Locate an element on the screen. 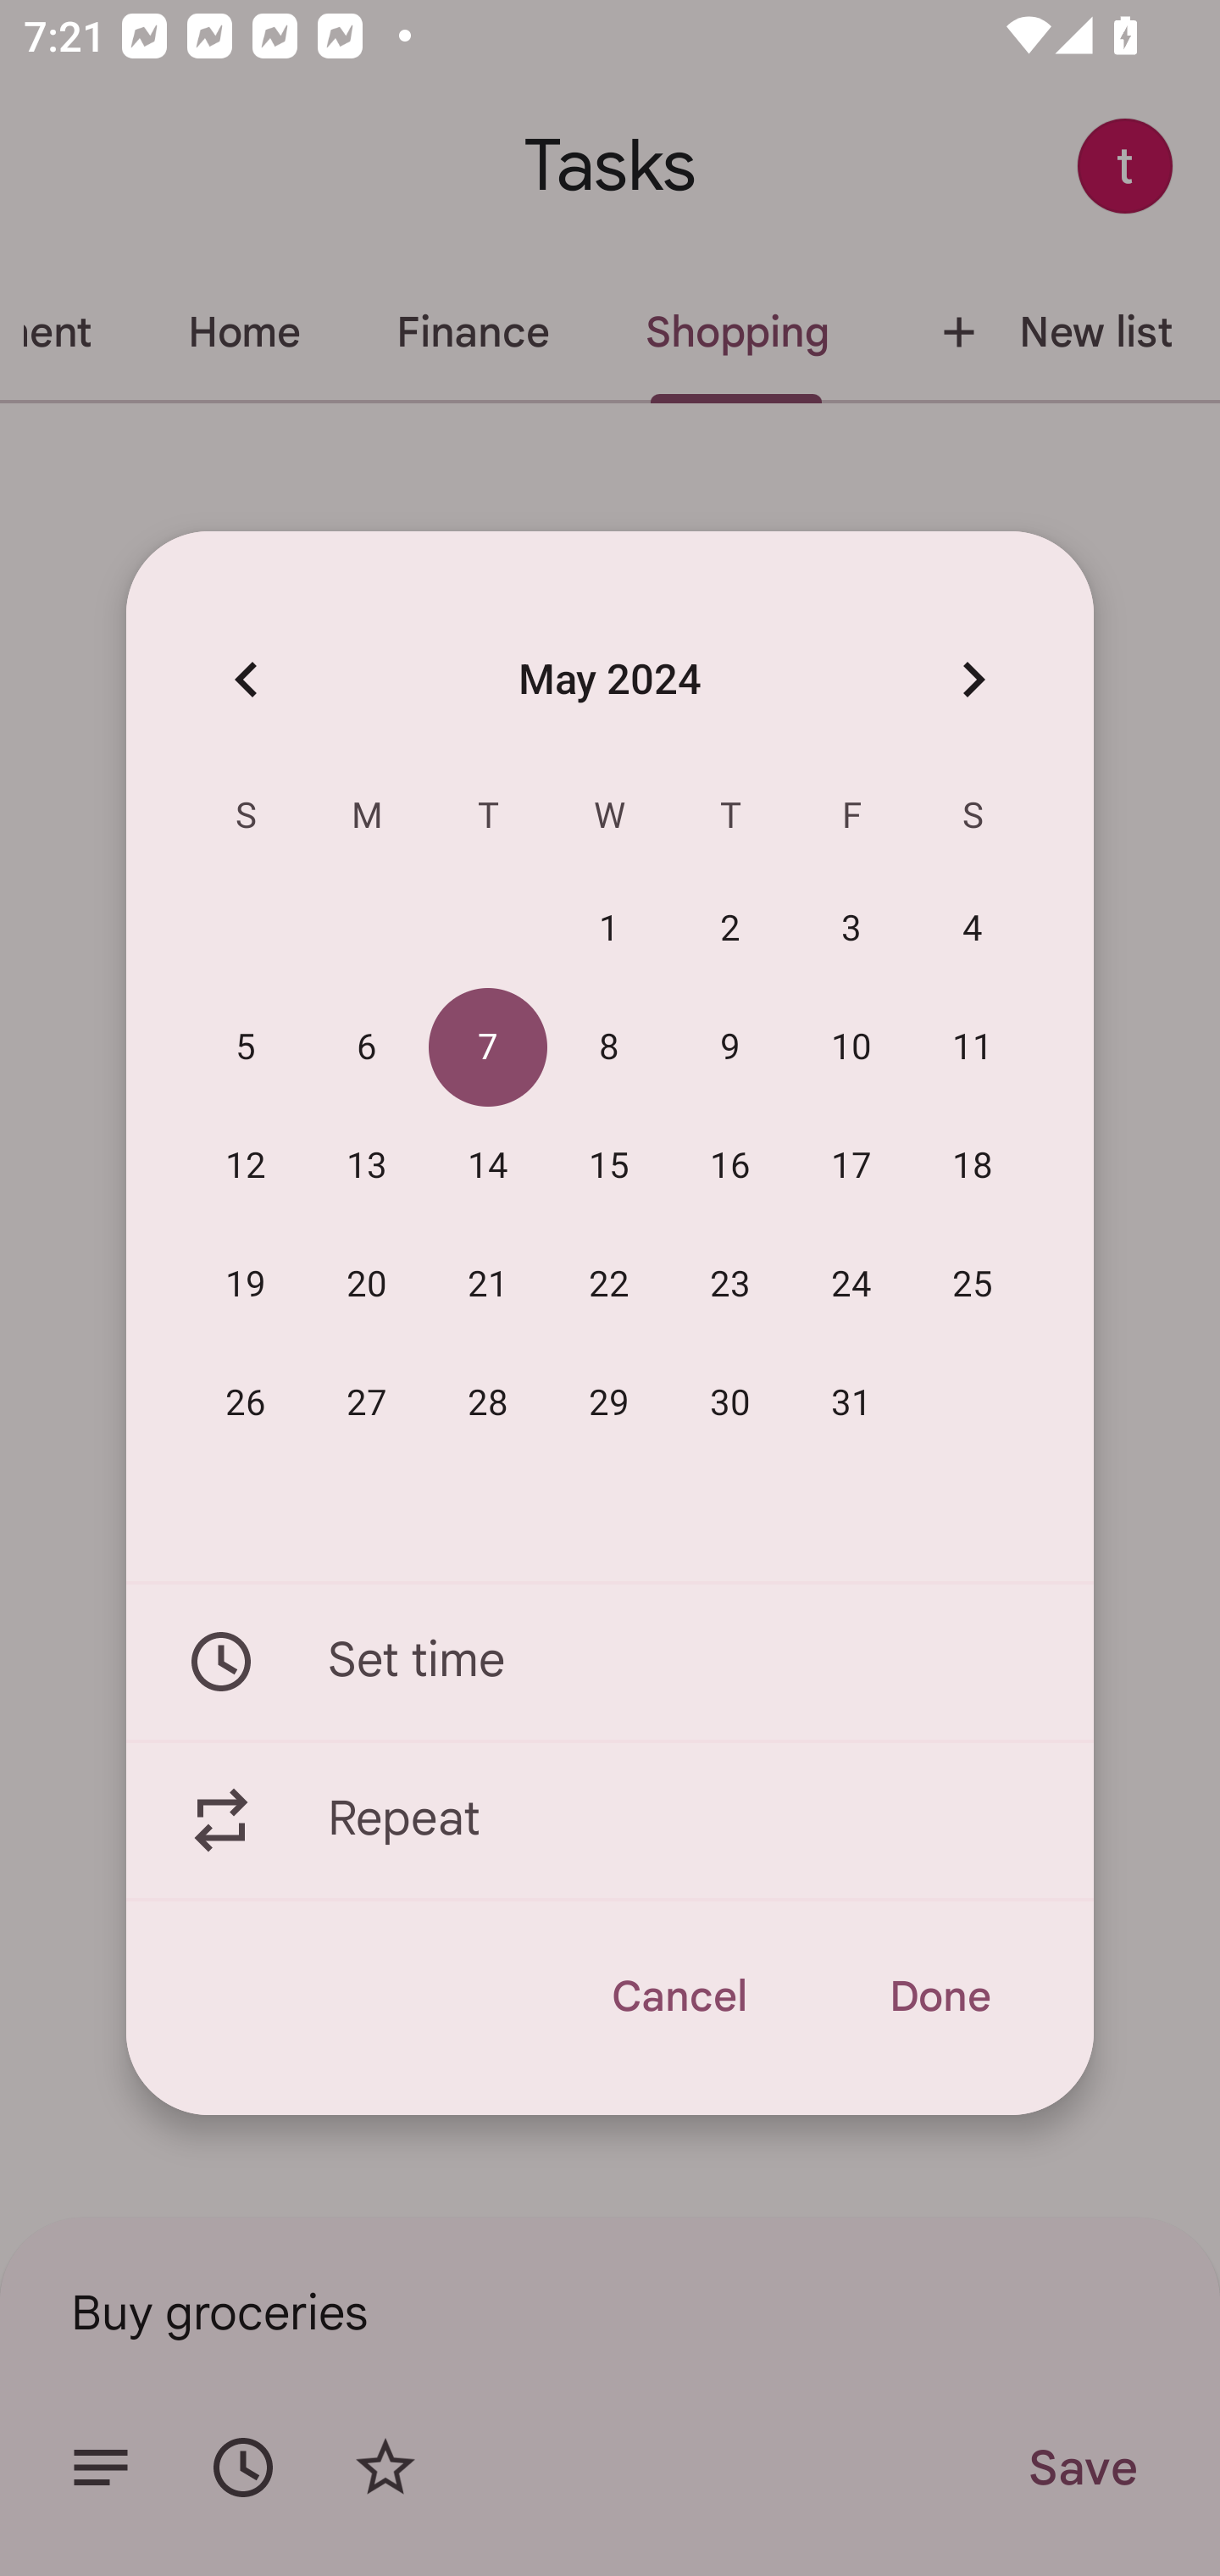 The image size is (1220, 2576). 22 22 May 2024 is located at coordinates (609, 1285).